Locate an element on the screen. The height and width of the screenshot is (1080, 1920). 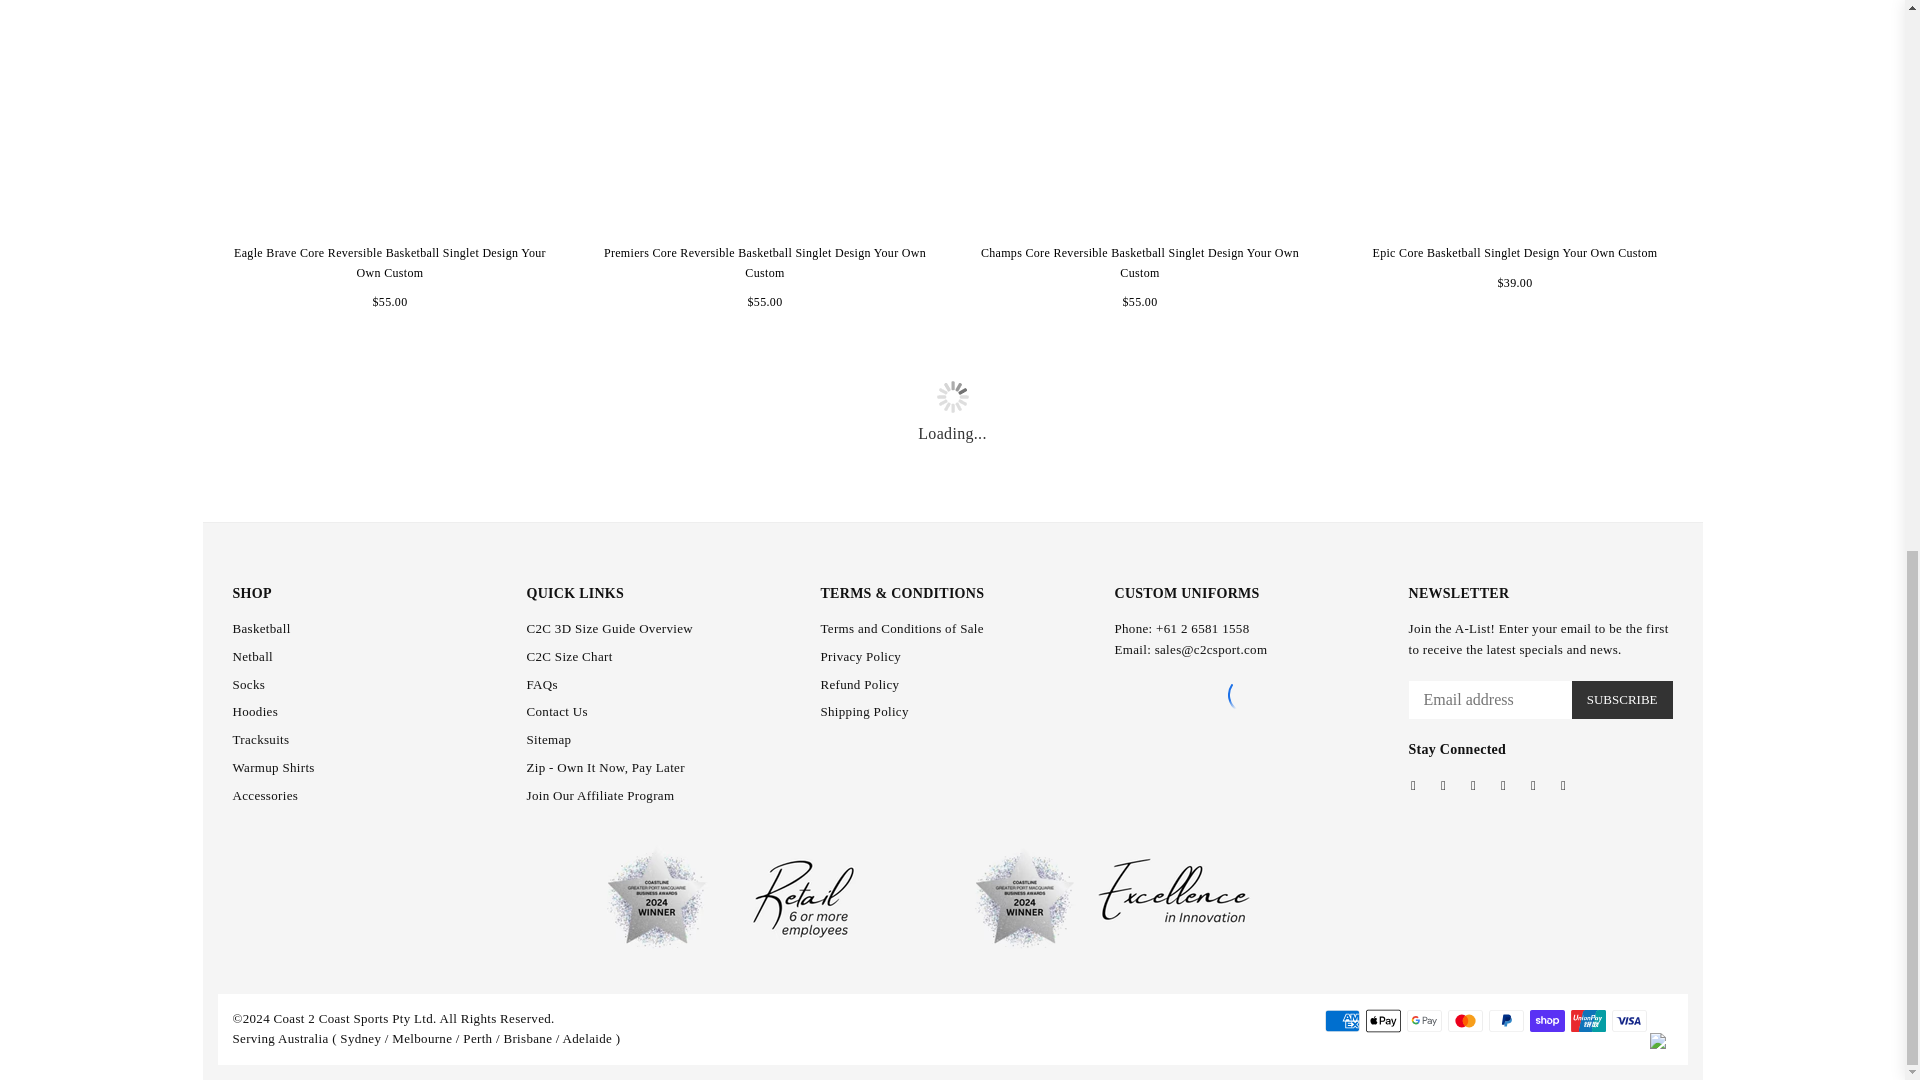
Mastercard is located at coordinates (1464, 1020).